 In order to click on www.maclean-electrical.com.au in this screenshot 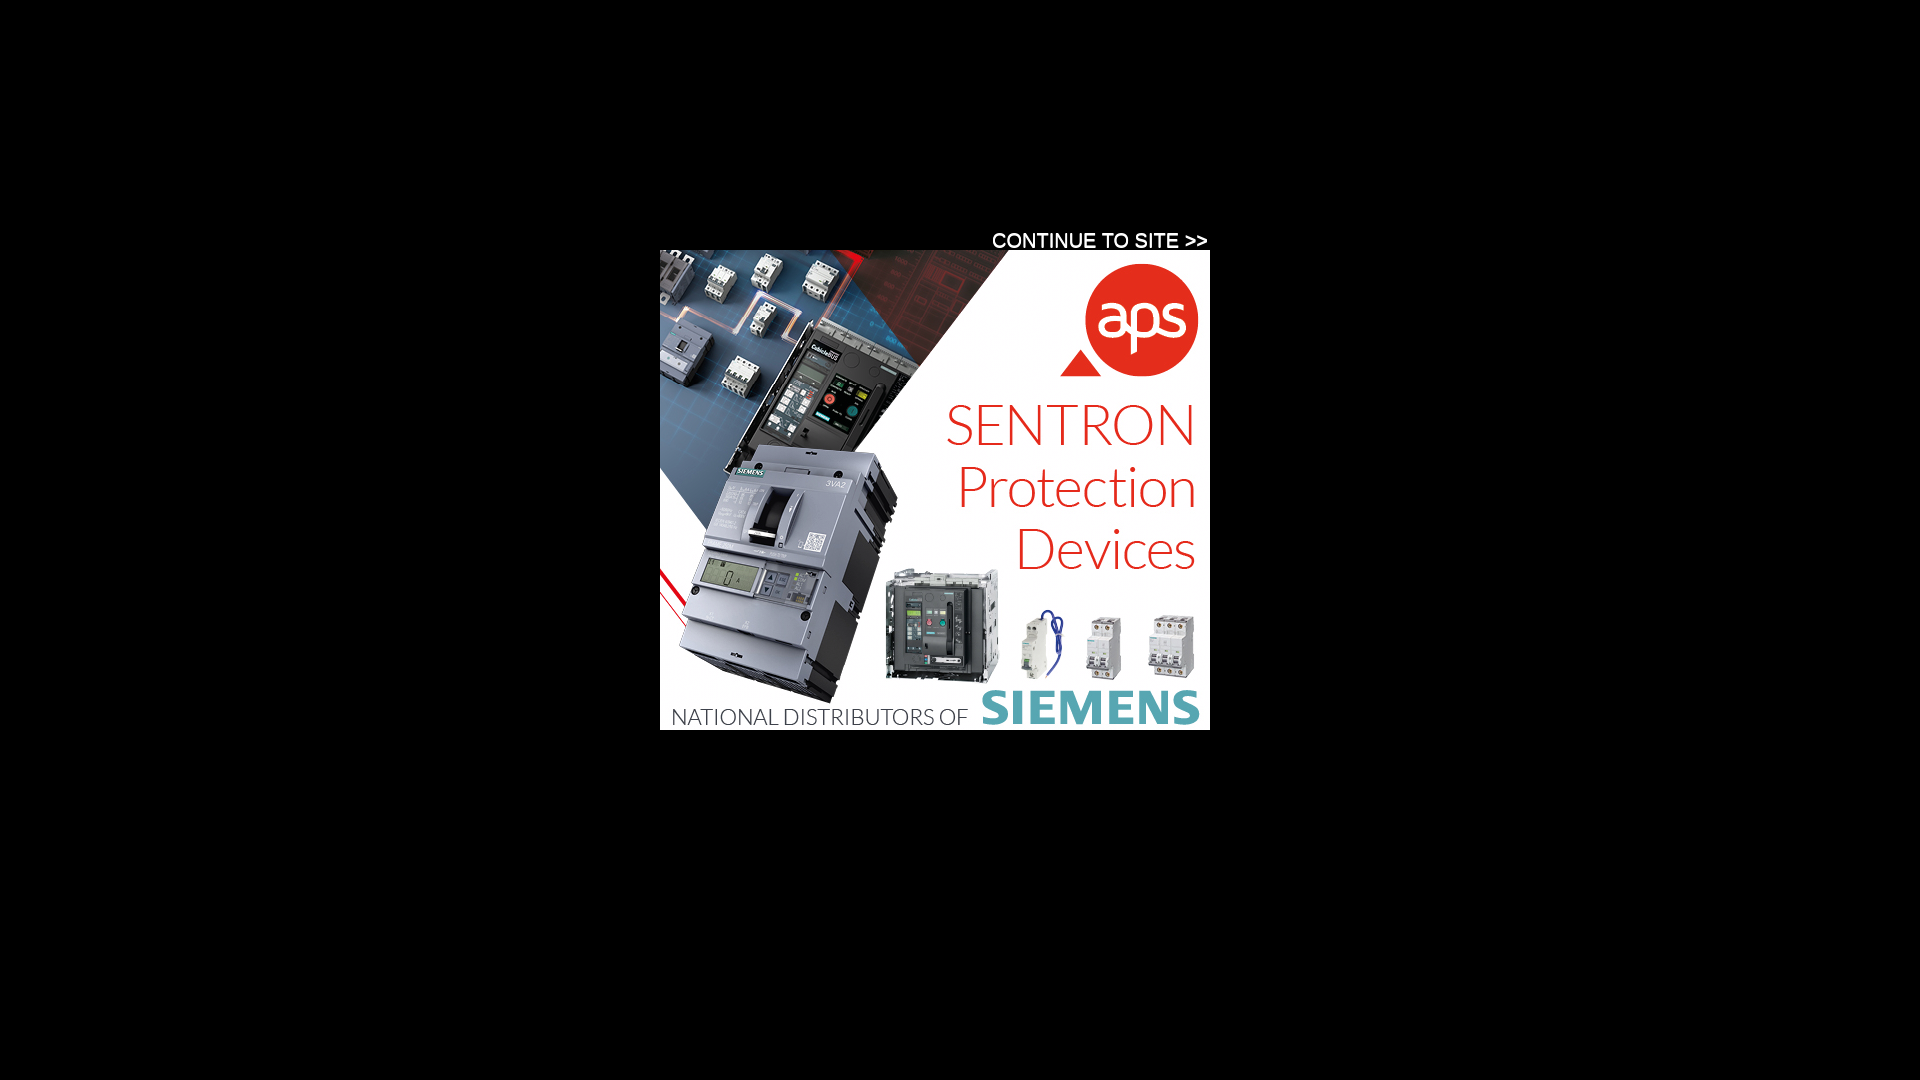, I will do `click(551, 888)`.